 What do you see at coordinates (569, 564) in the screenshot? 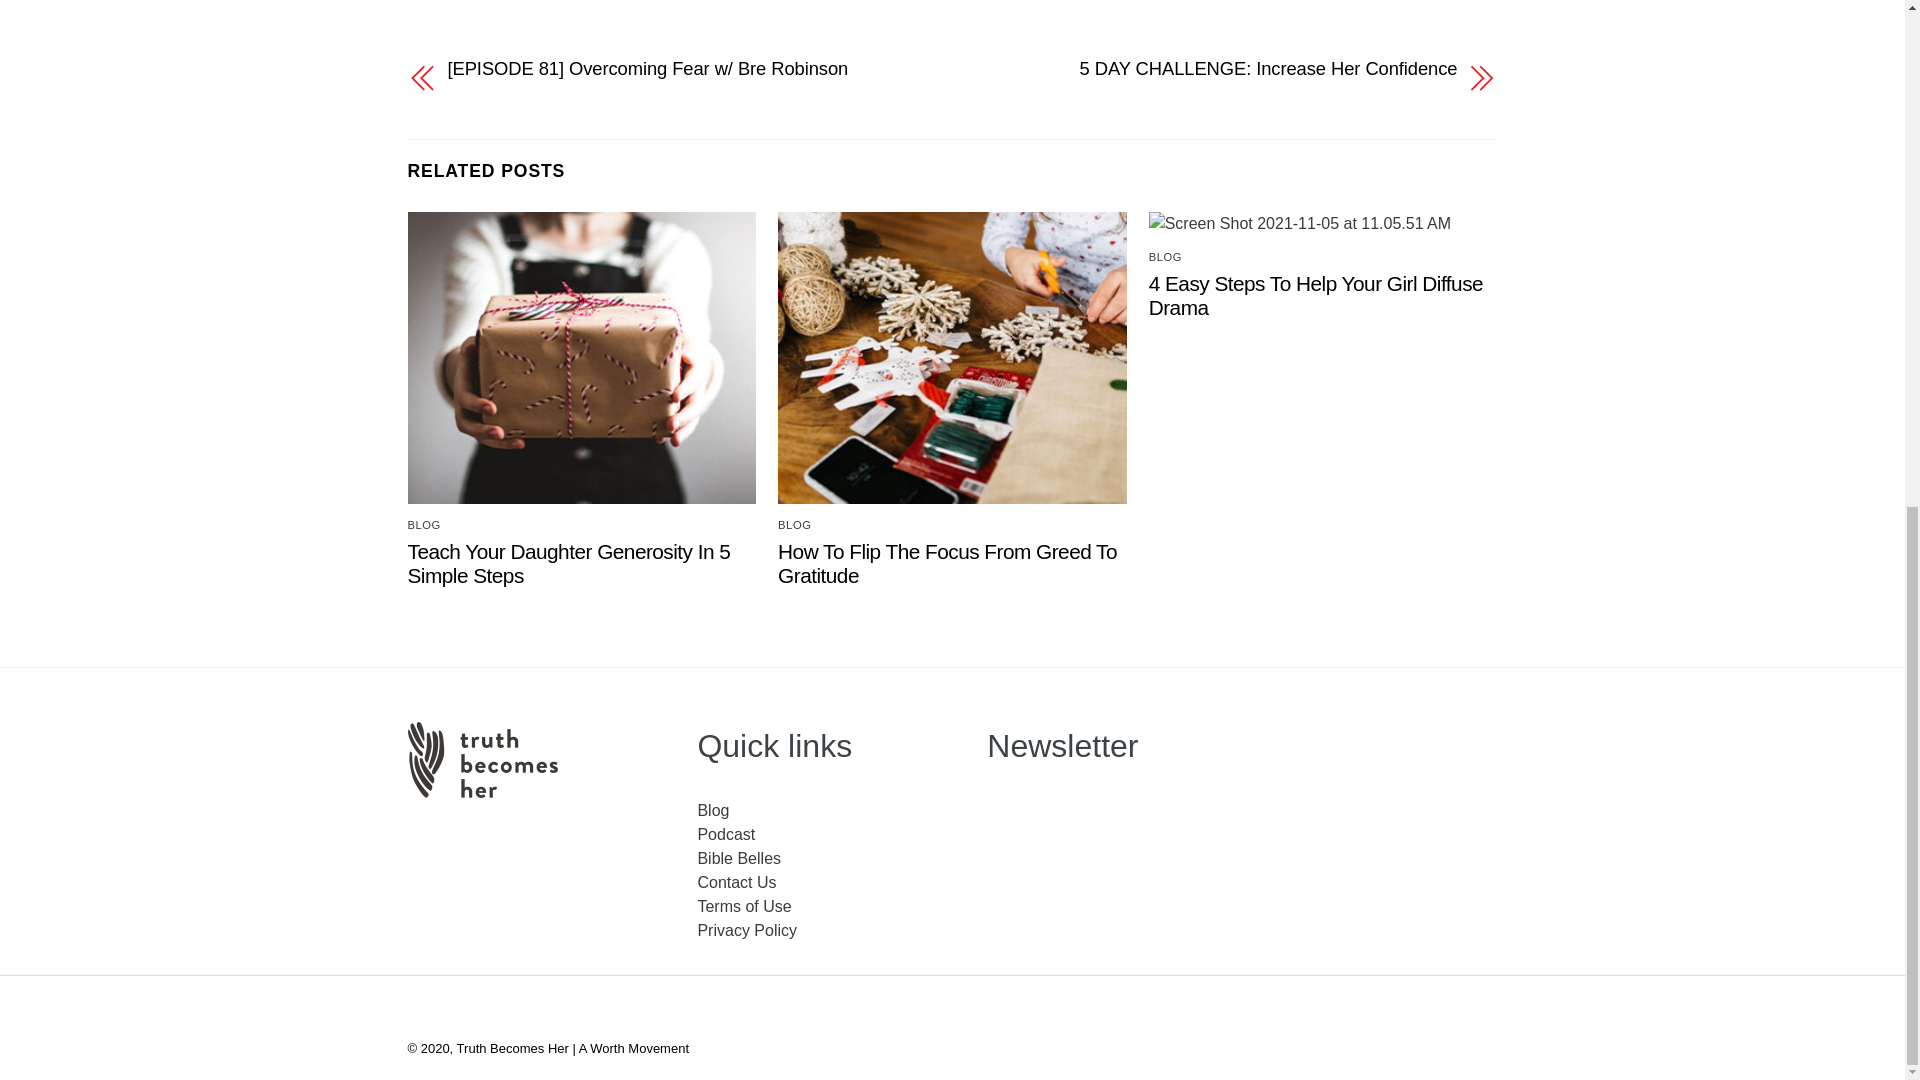
I see `Teach Your Daughter Generosity In 5 Simple Steps` at bounding box center [569, 564].